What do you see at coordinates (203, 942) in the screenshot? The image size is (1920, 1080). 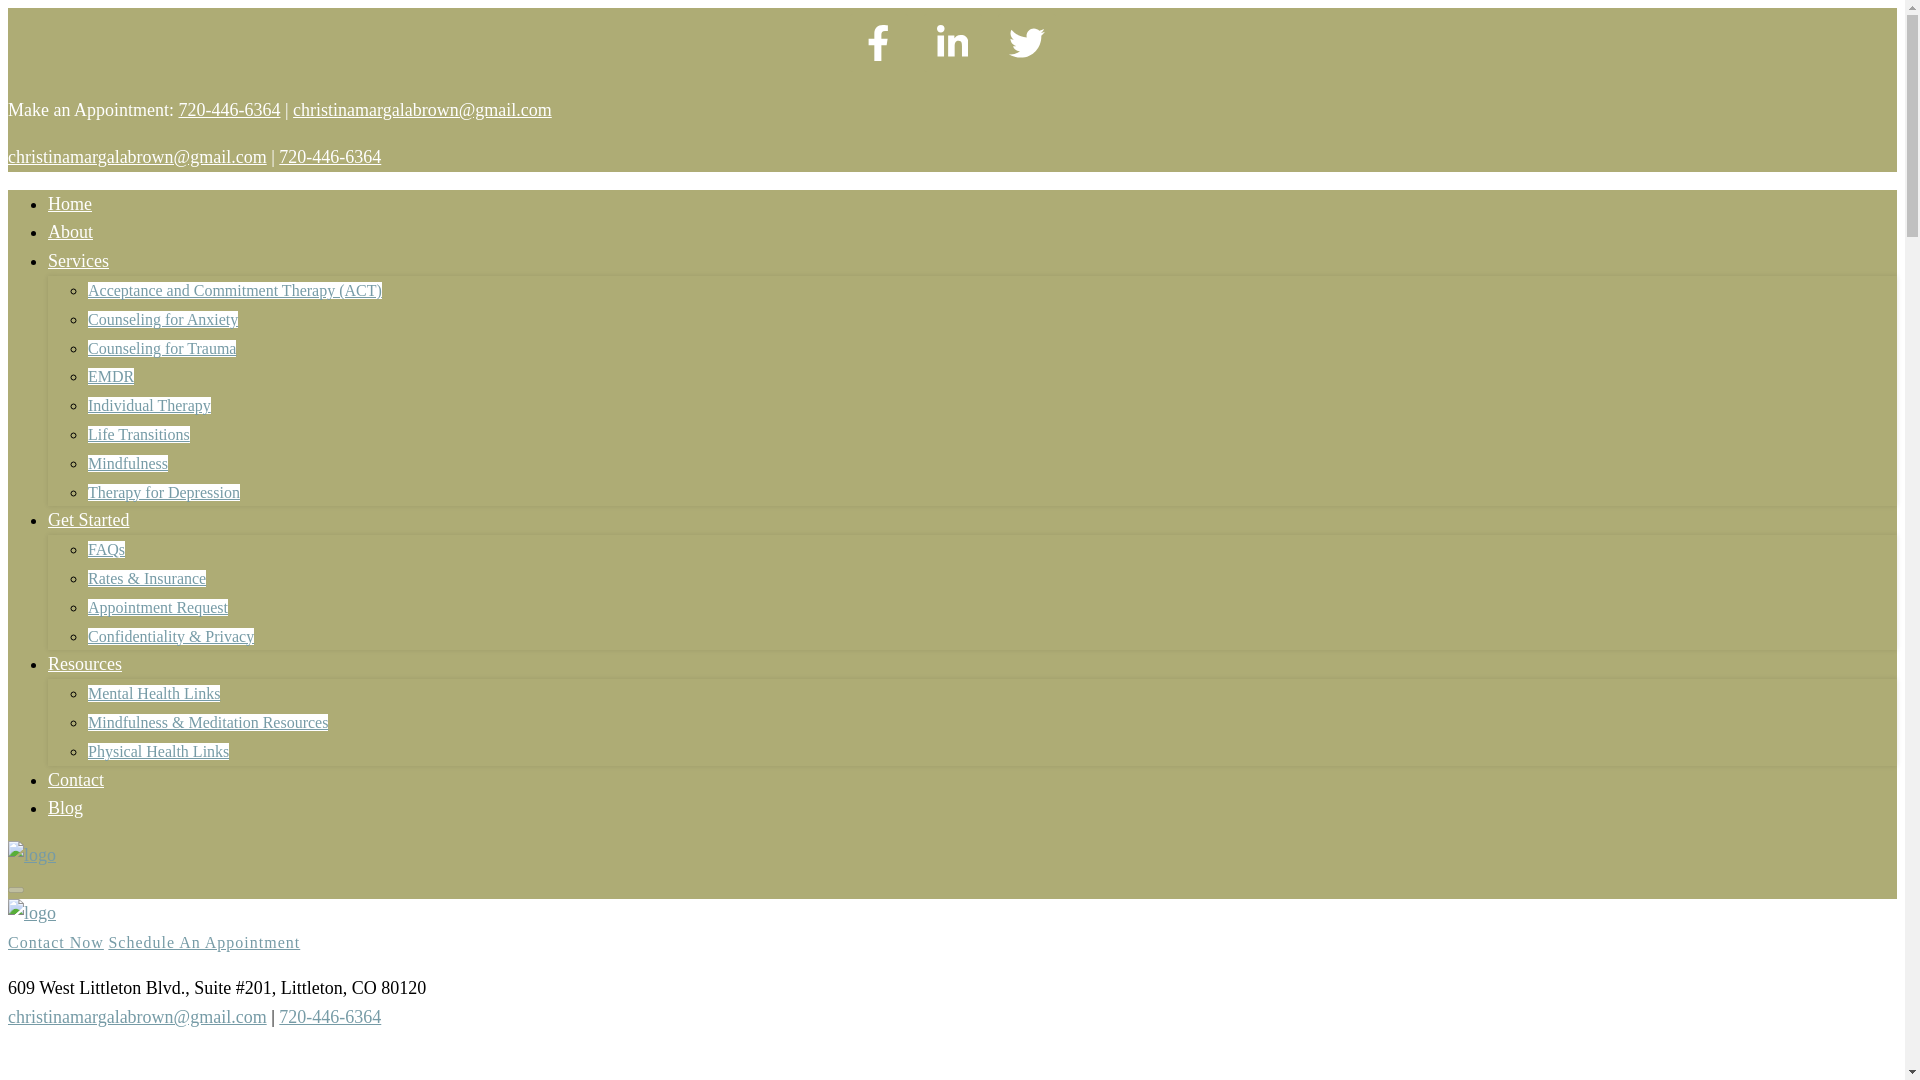 I see `Schedule An Appointment` at bounding box center [203, 942].